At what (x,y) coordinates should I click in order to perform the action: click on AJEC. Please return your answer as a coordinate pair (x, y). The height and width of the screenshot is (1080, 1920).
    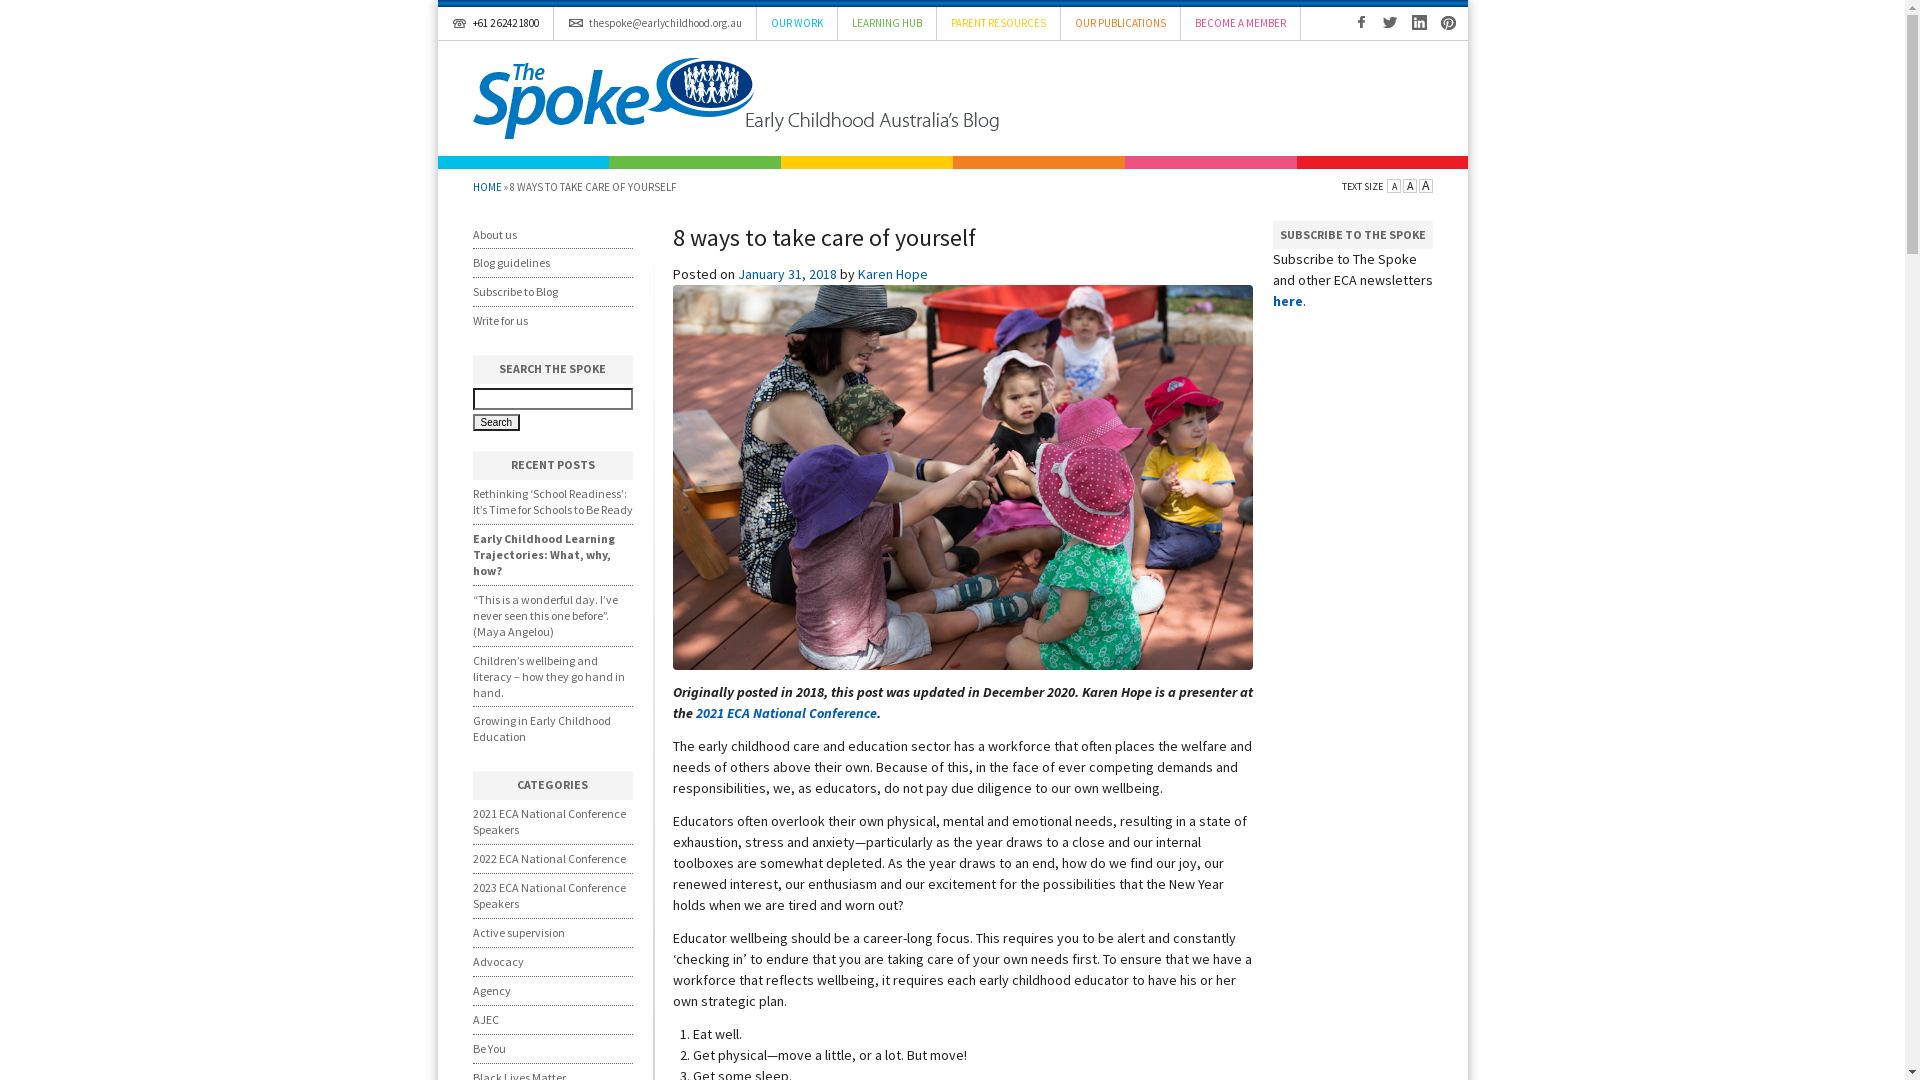
    Looking at the image, I should click on (485, 1020).